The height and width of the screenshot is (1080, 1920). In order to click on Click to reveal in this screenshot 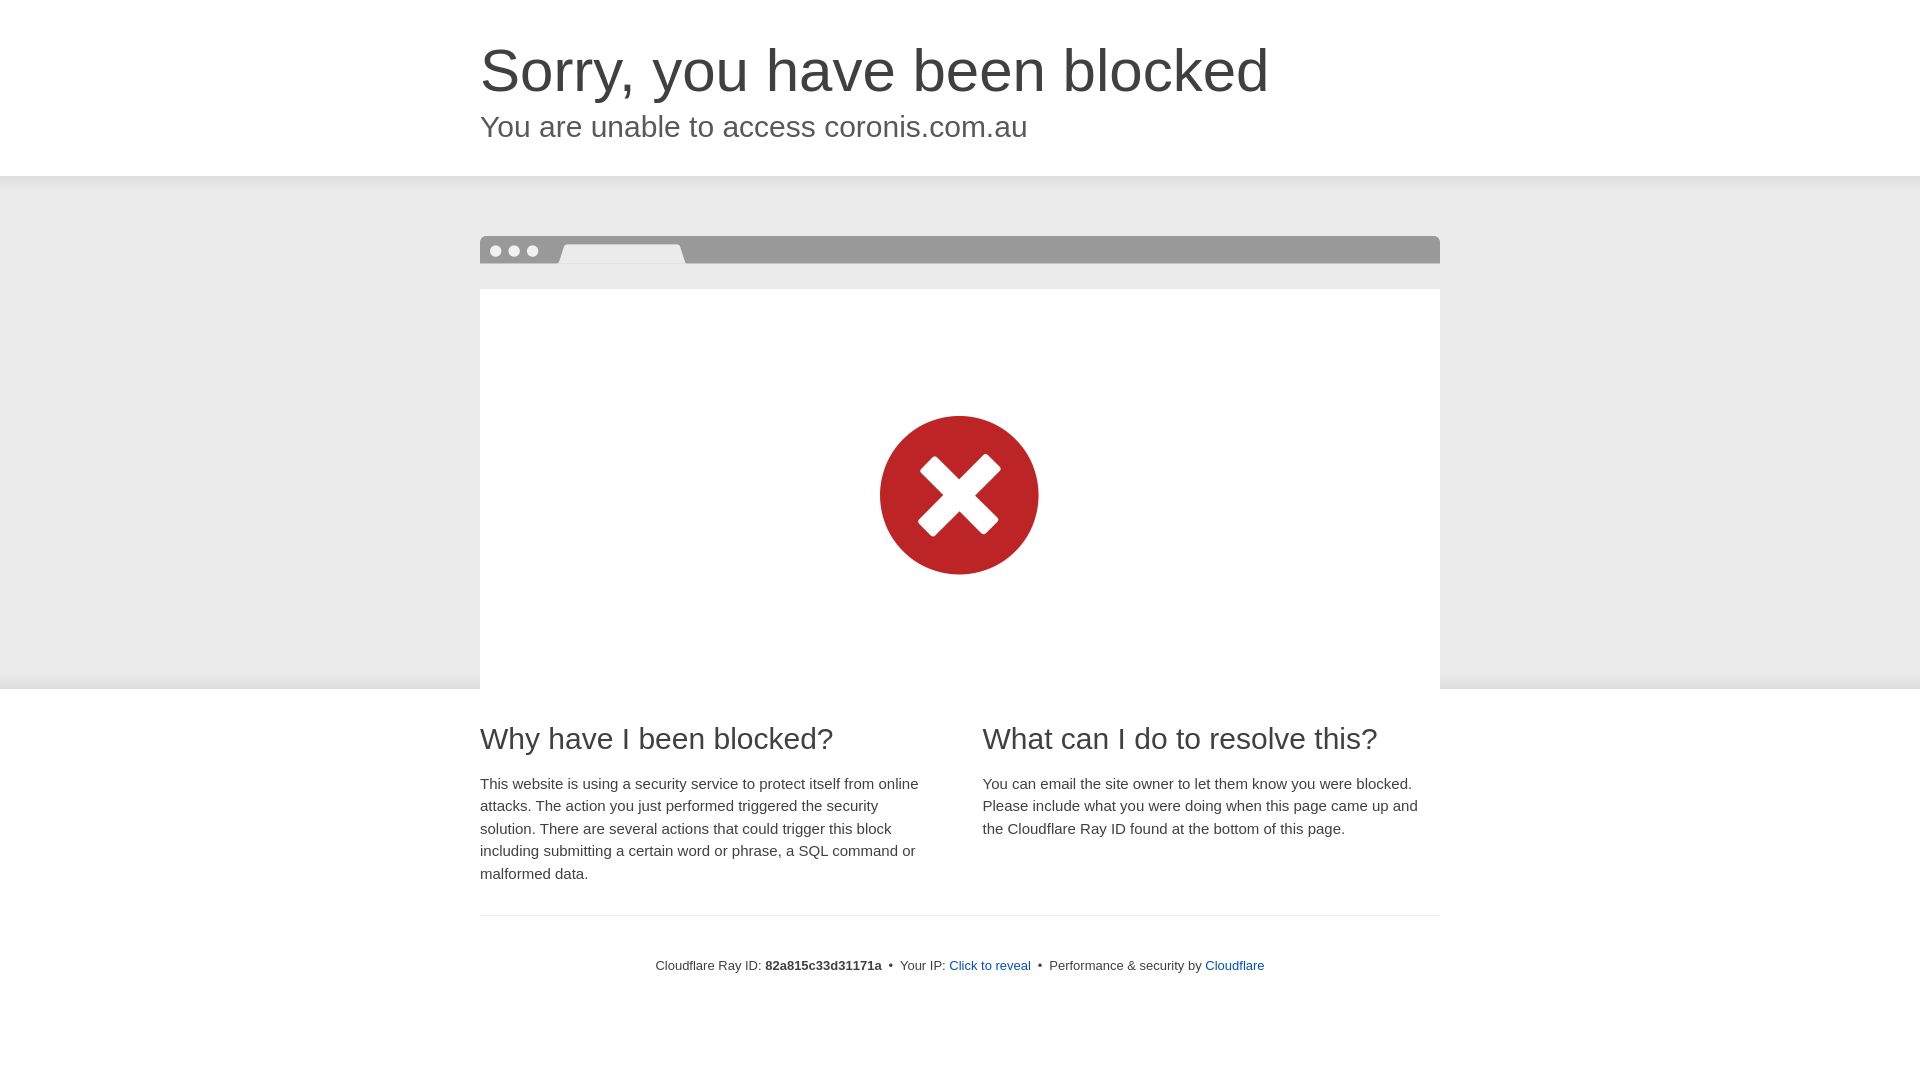, I will do `click(990, 966)`.